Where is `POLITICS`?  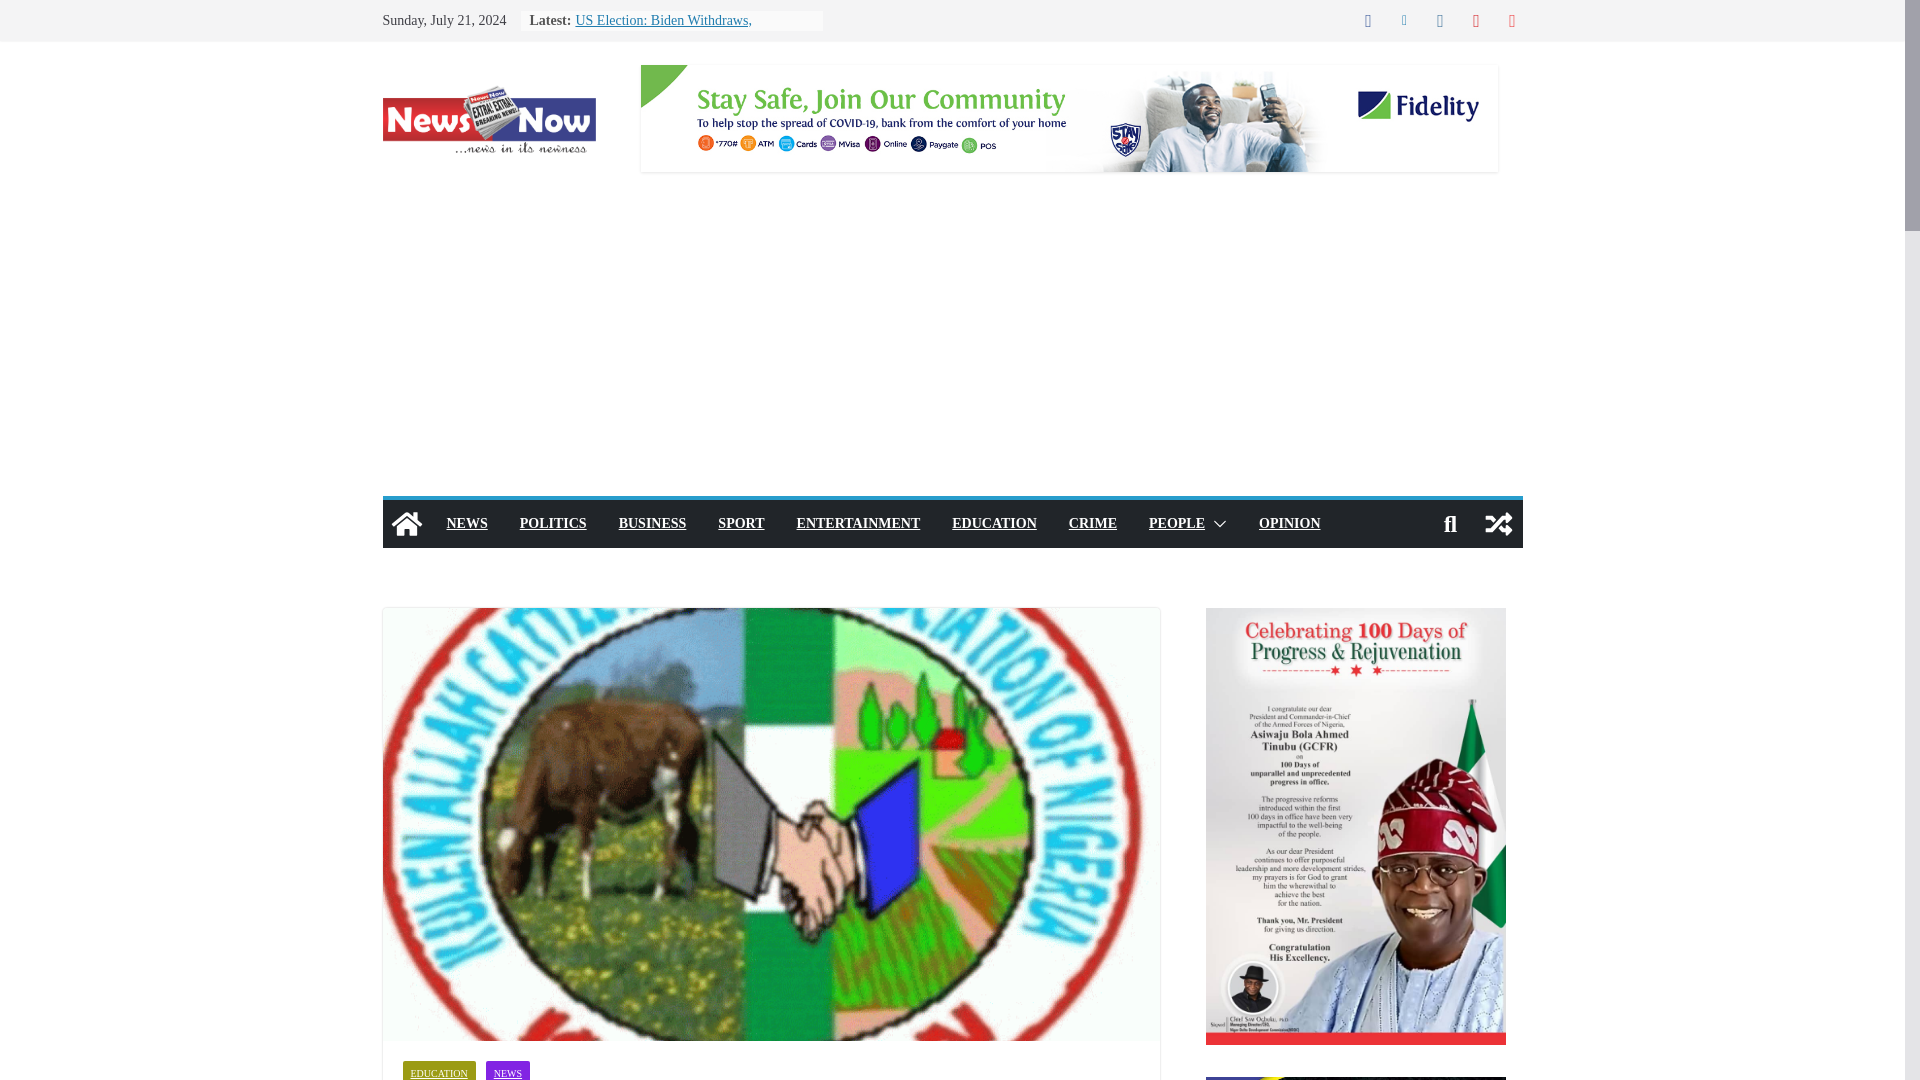 POLITICS is located at coordinates (554, 523).